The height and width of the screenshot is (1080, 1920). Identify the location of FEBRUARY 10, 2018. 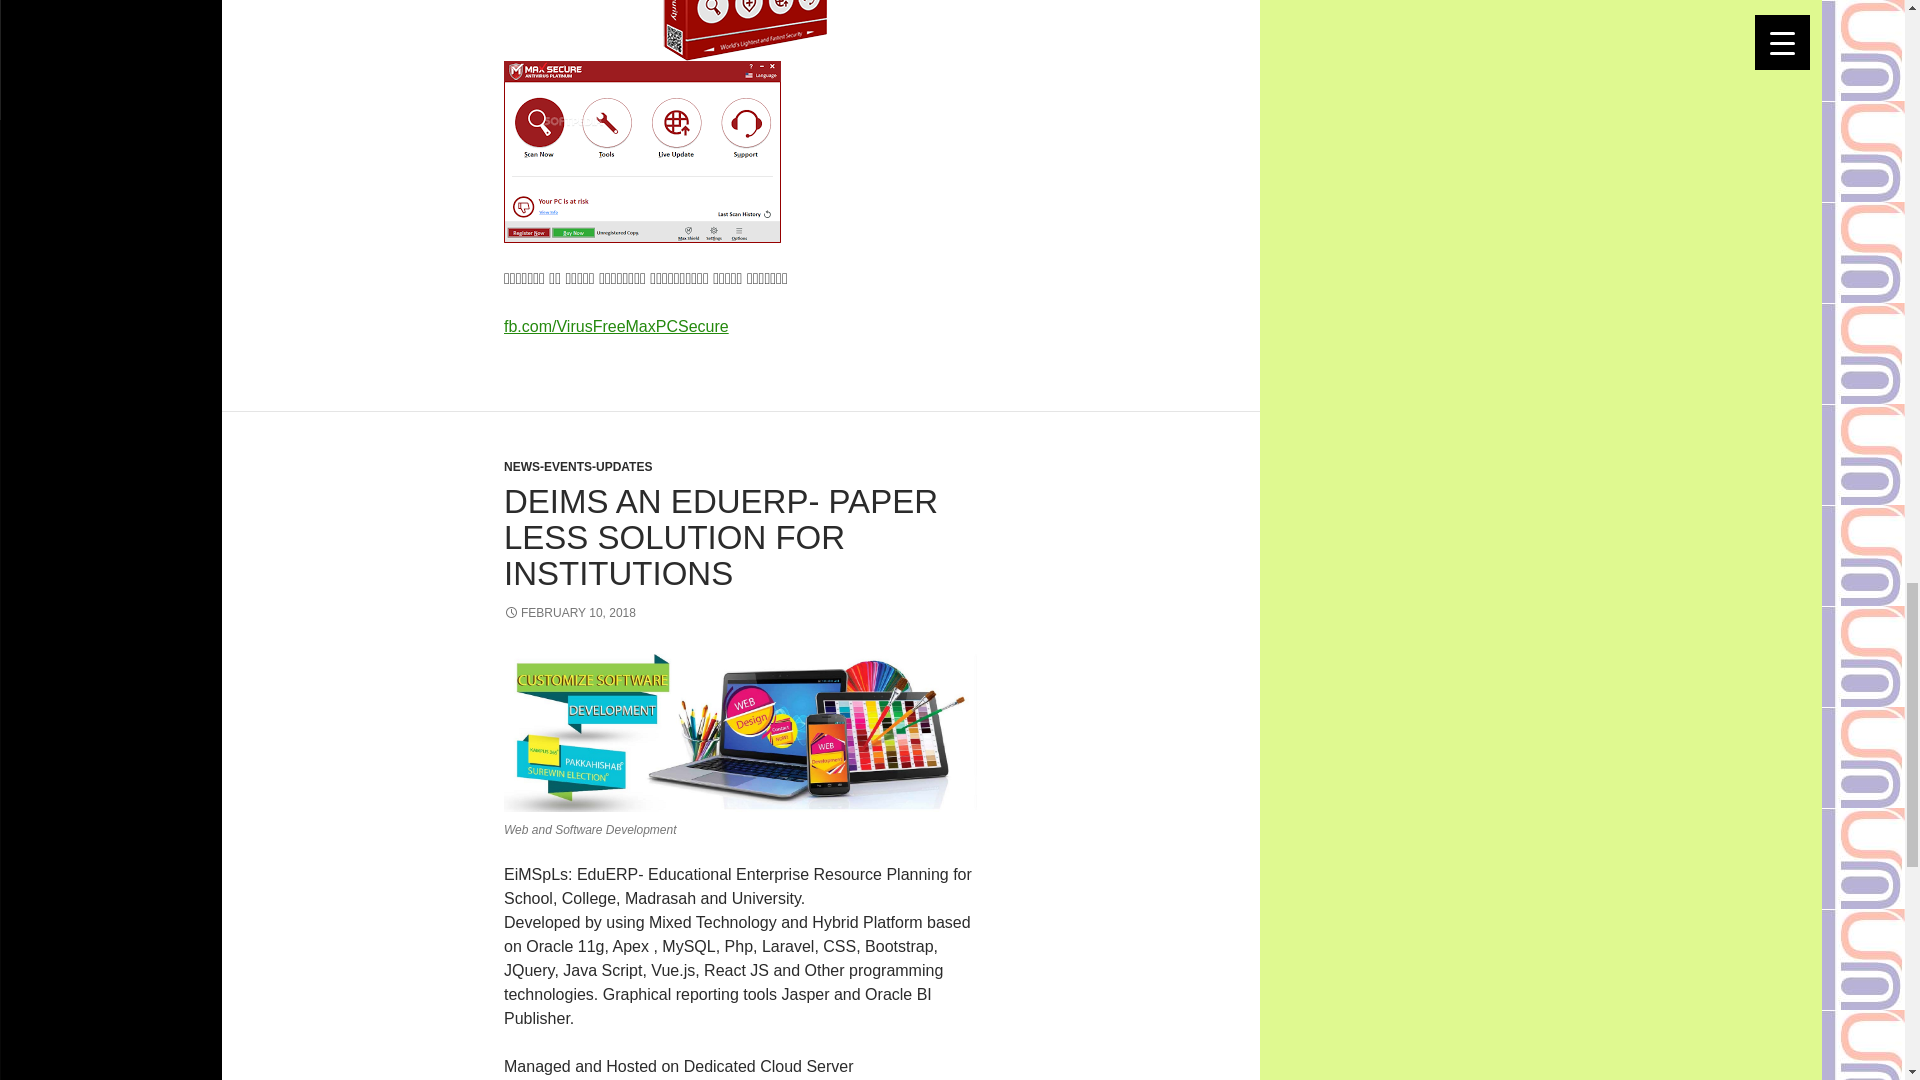
(569, 612).